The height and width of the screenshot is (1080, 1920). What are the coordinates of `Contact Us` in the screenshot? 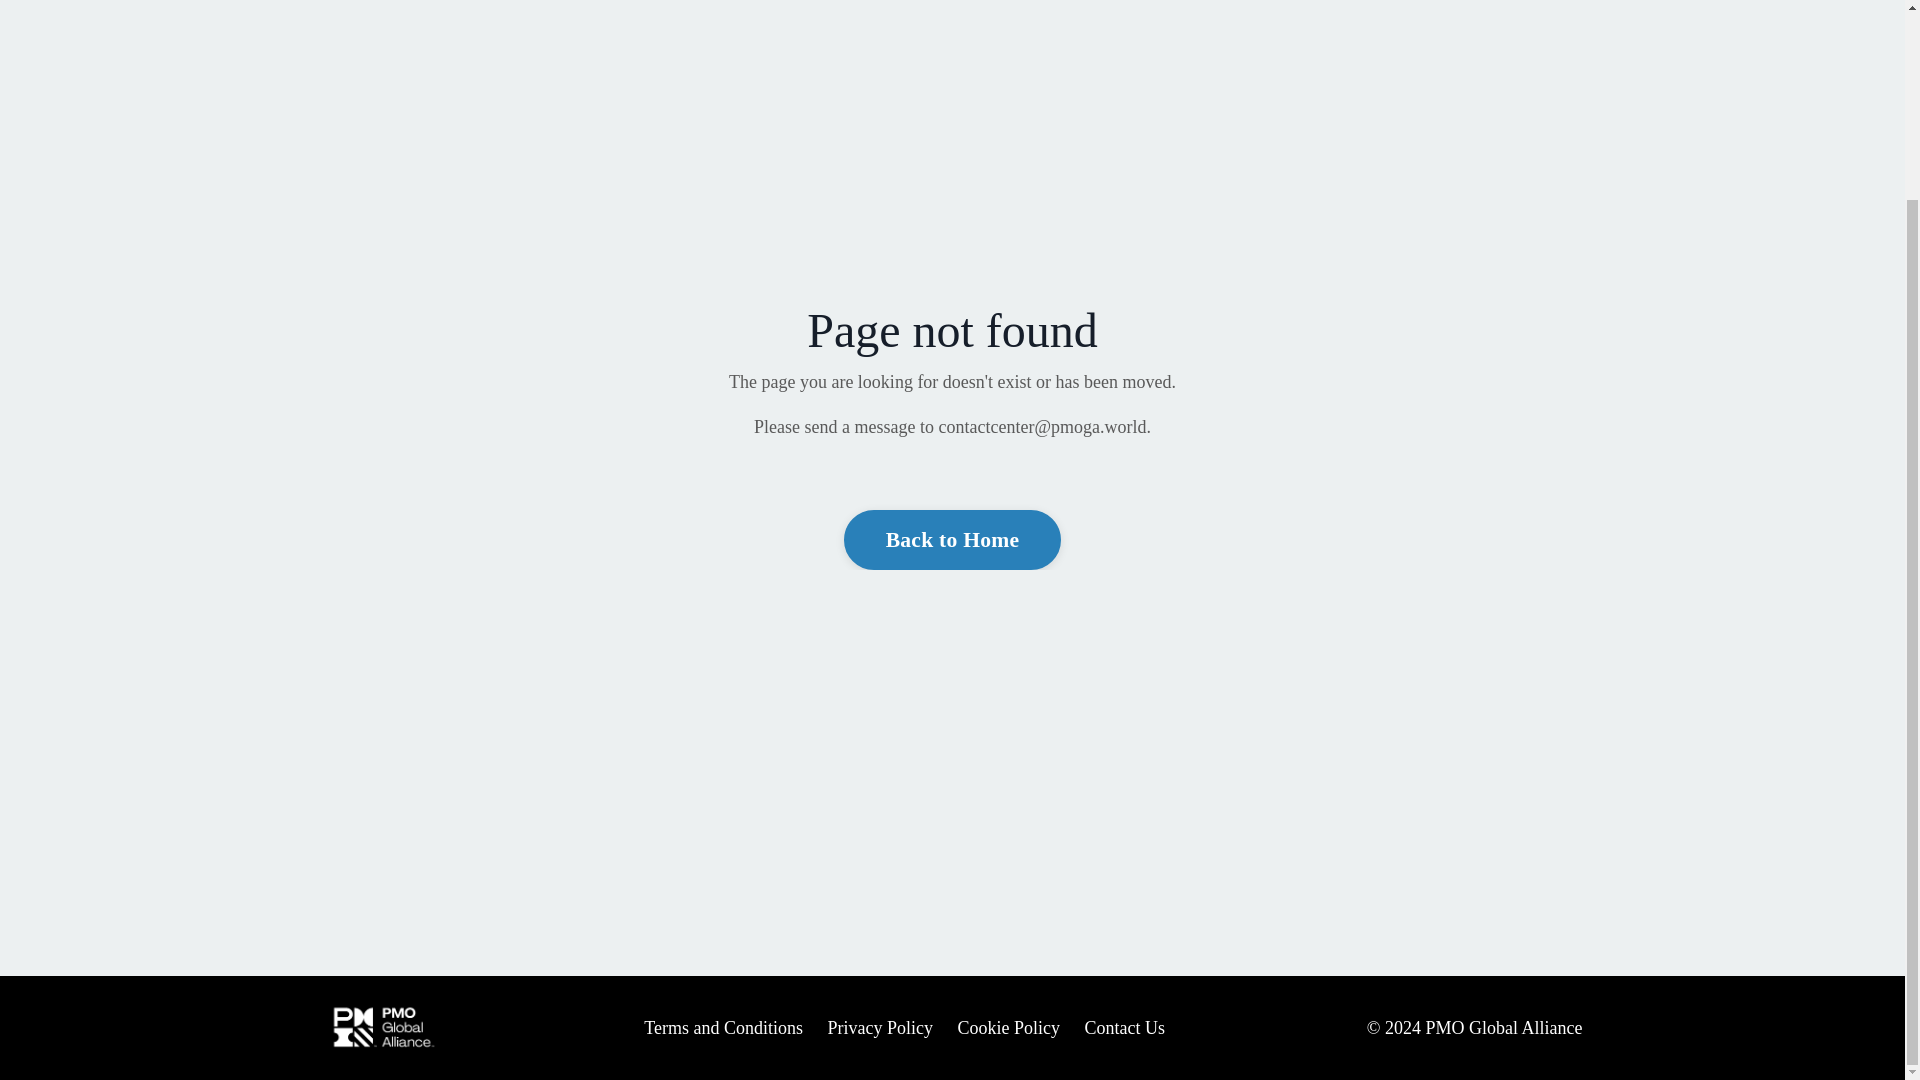 It's located at (1124, 1028).